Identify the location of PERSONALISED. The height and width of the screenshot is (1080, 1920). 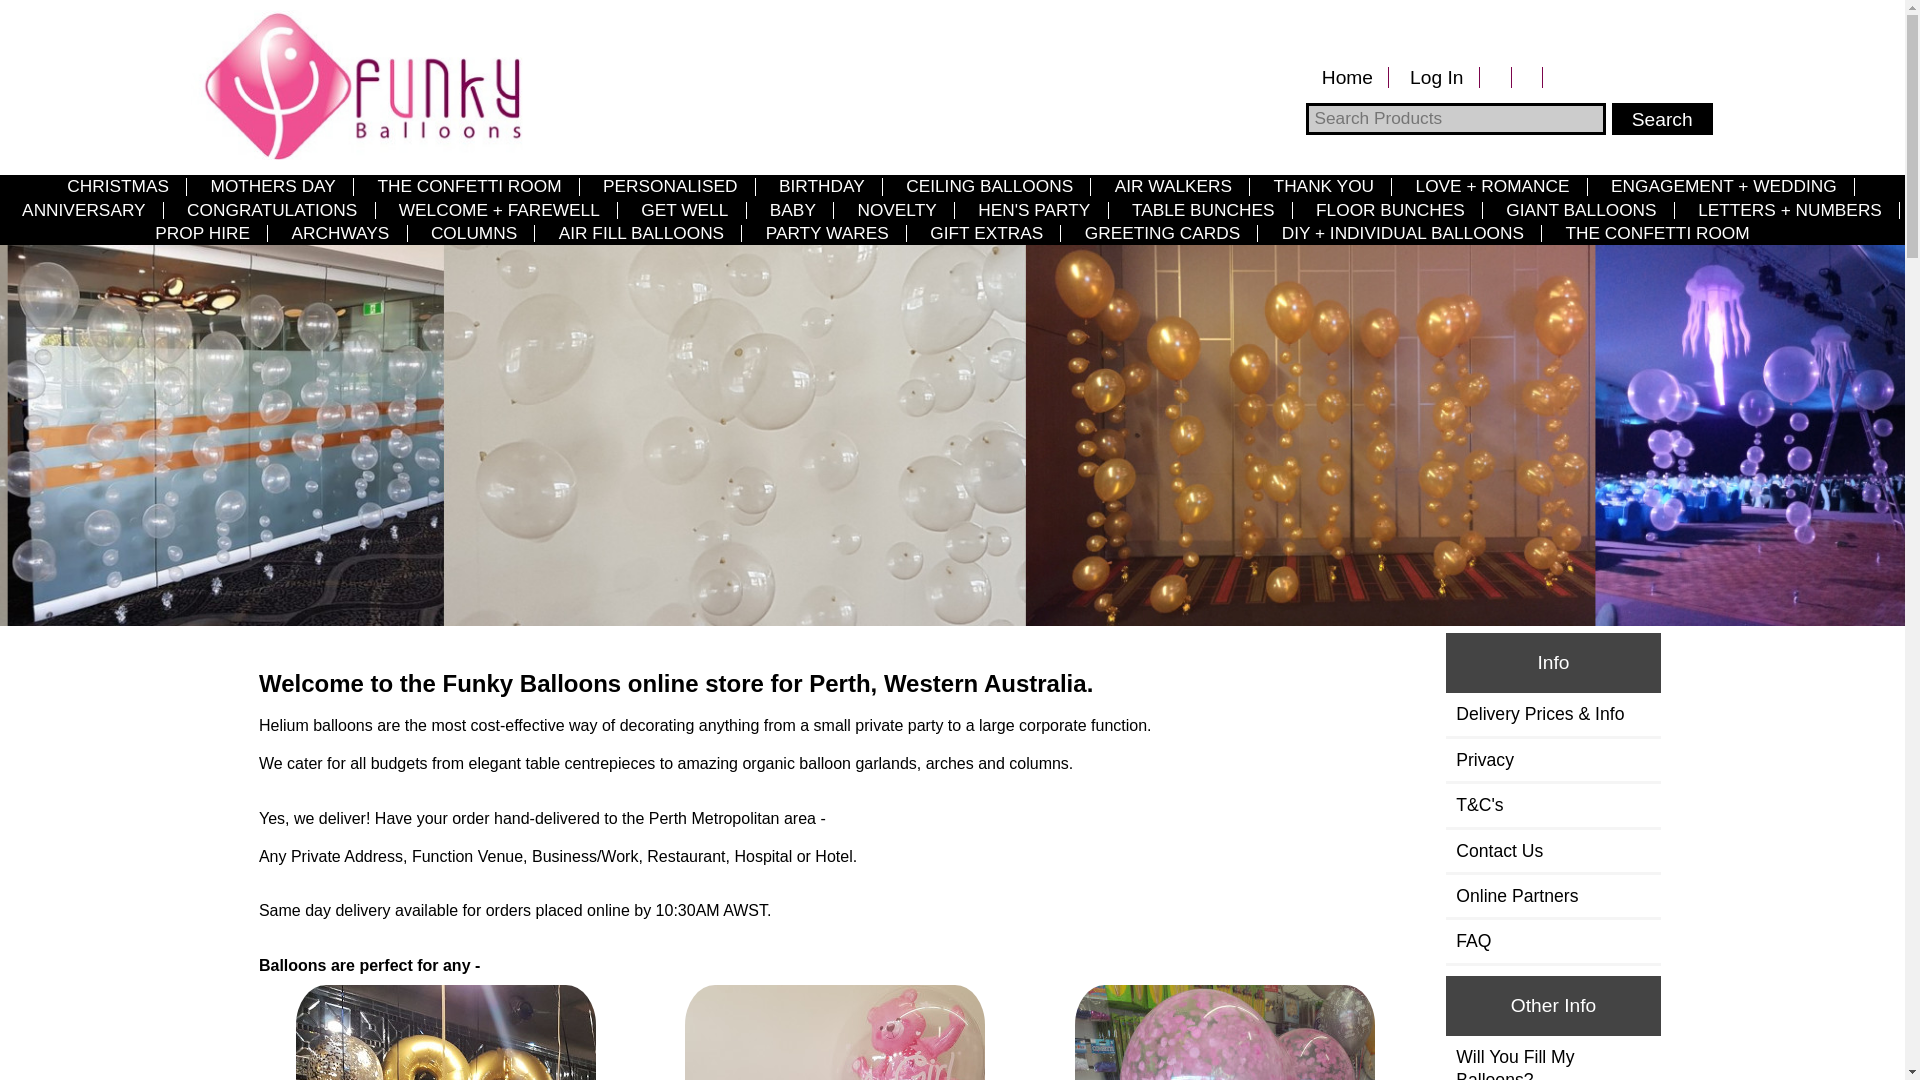
(670, 186).